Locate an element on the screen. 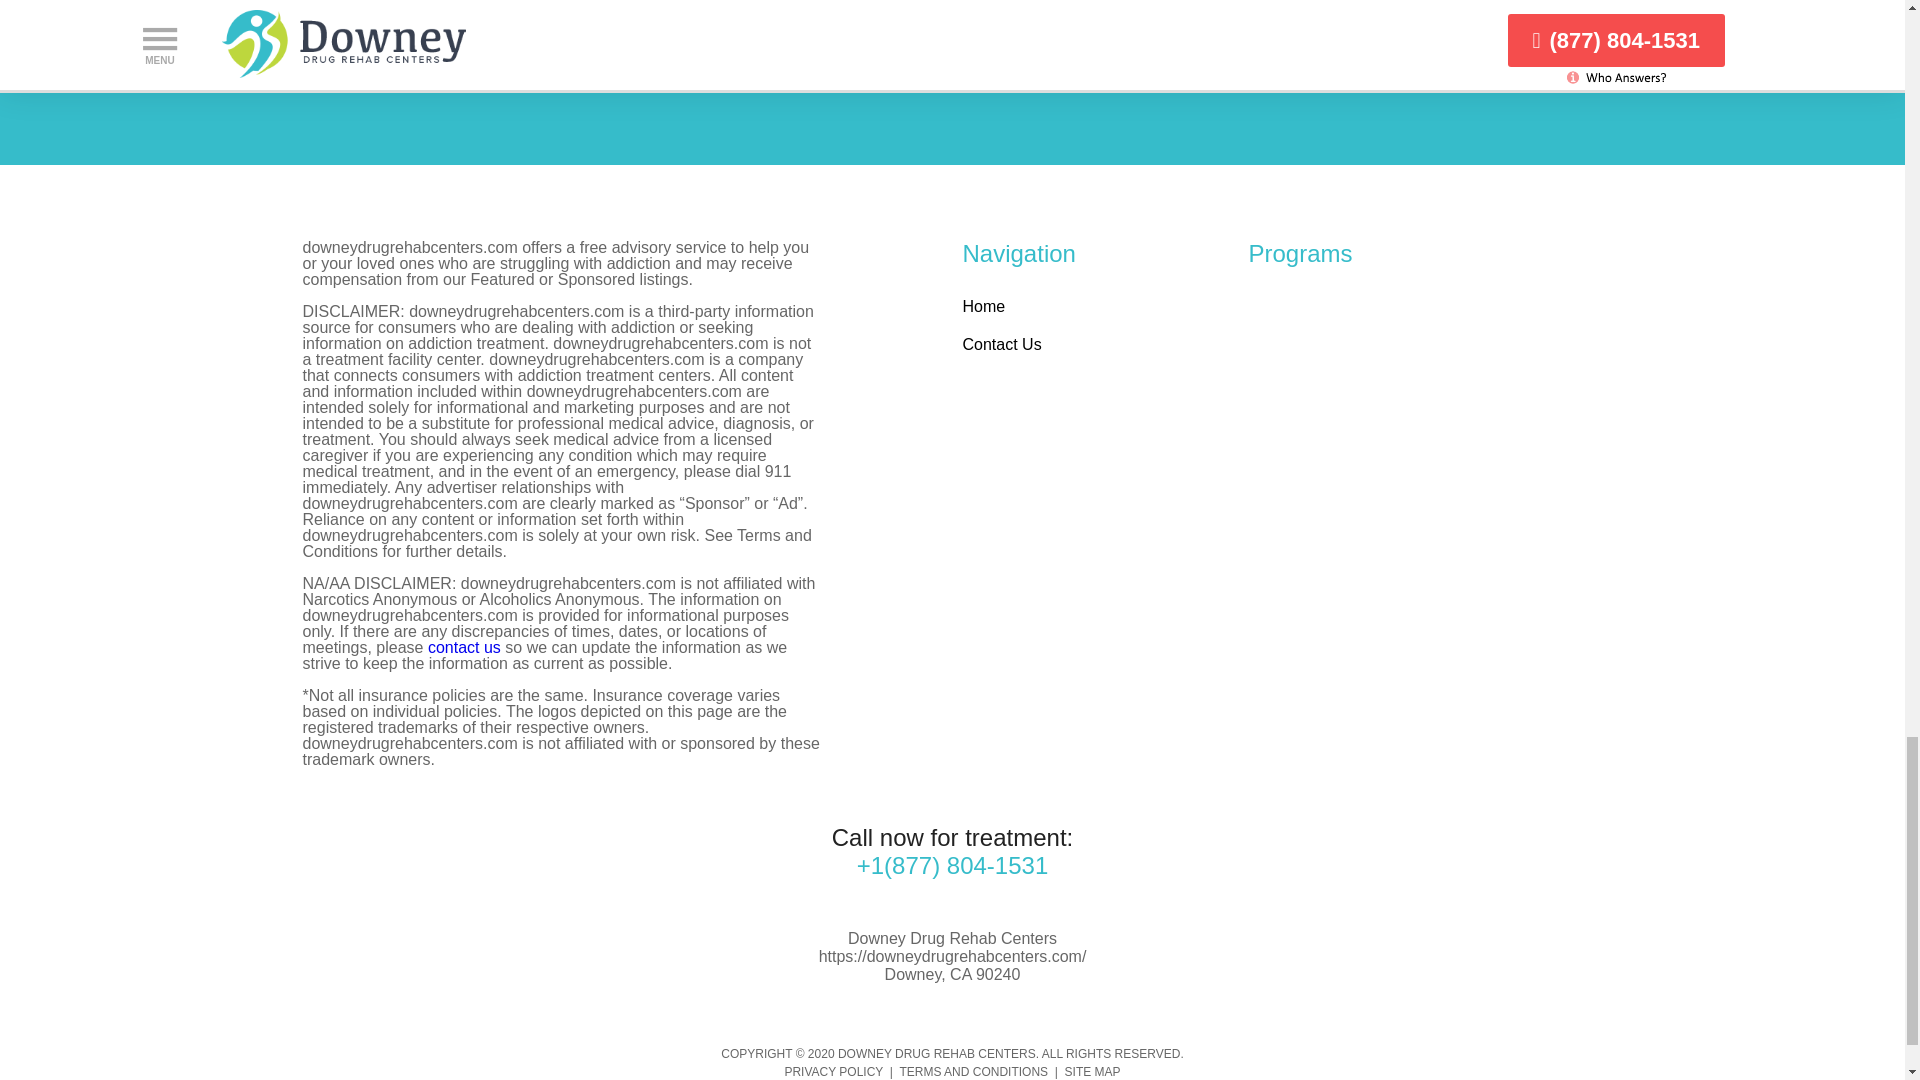  Home is located at coordinates (982, 306).